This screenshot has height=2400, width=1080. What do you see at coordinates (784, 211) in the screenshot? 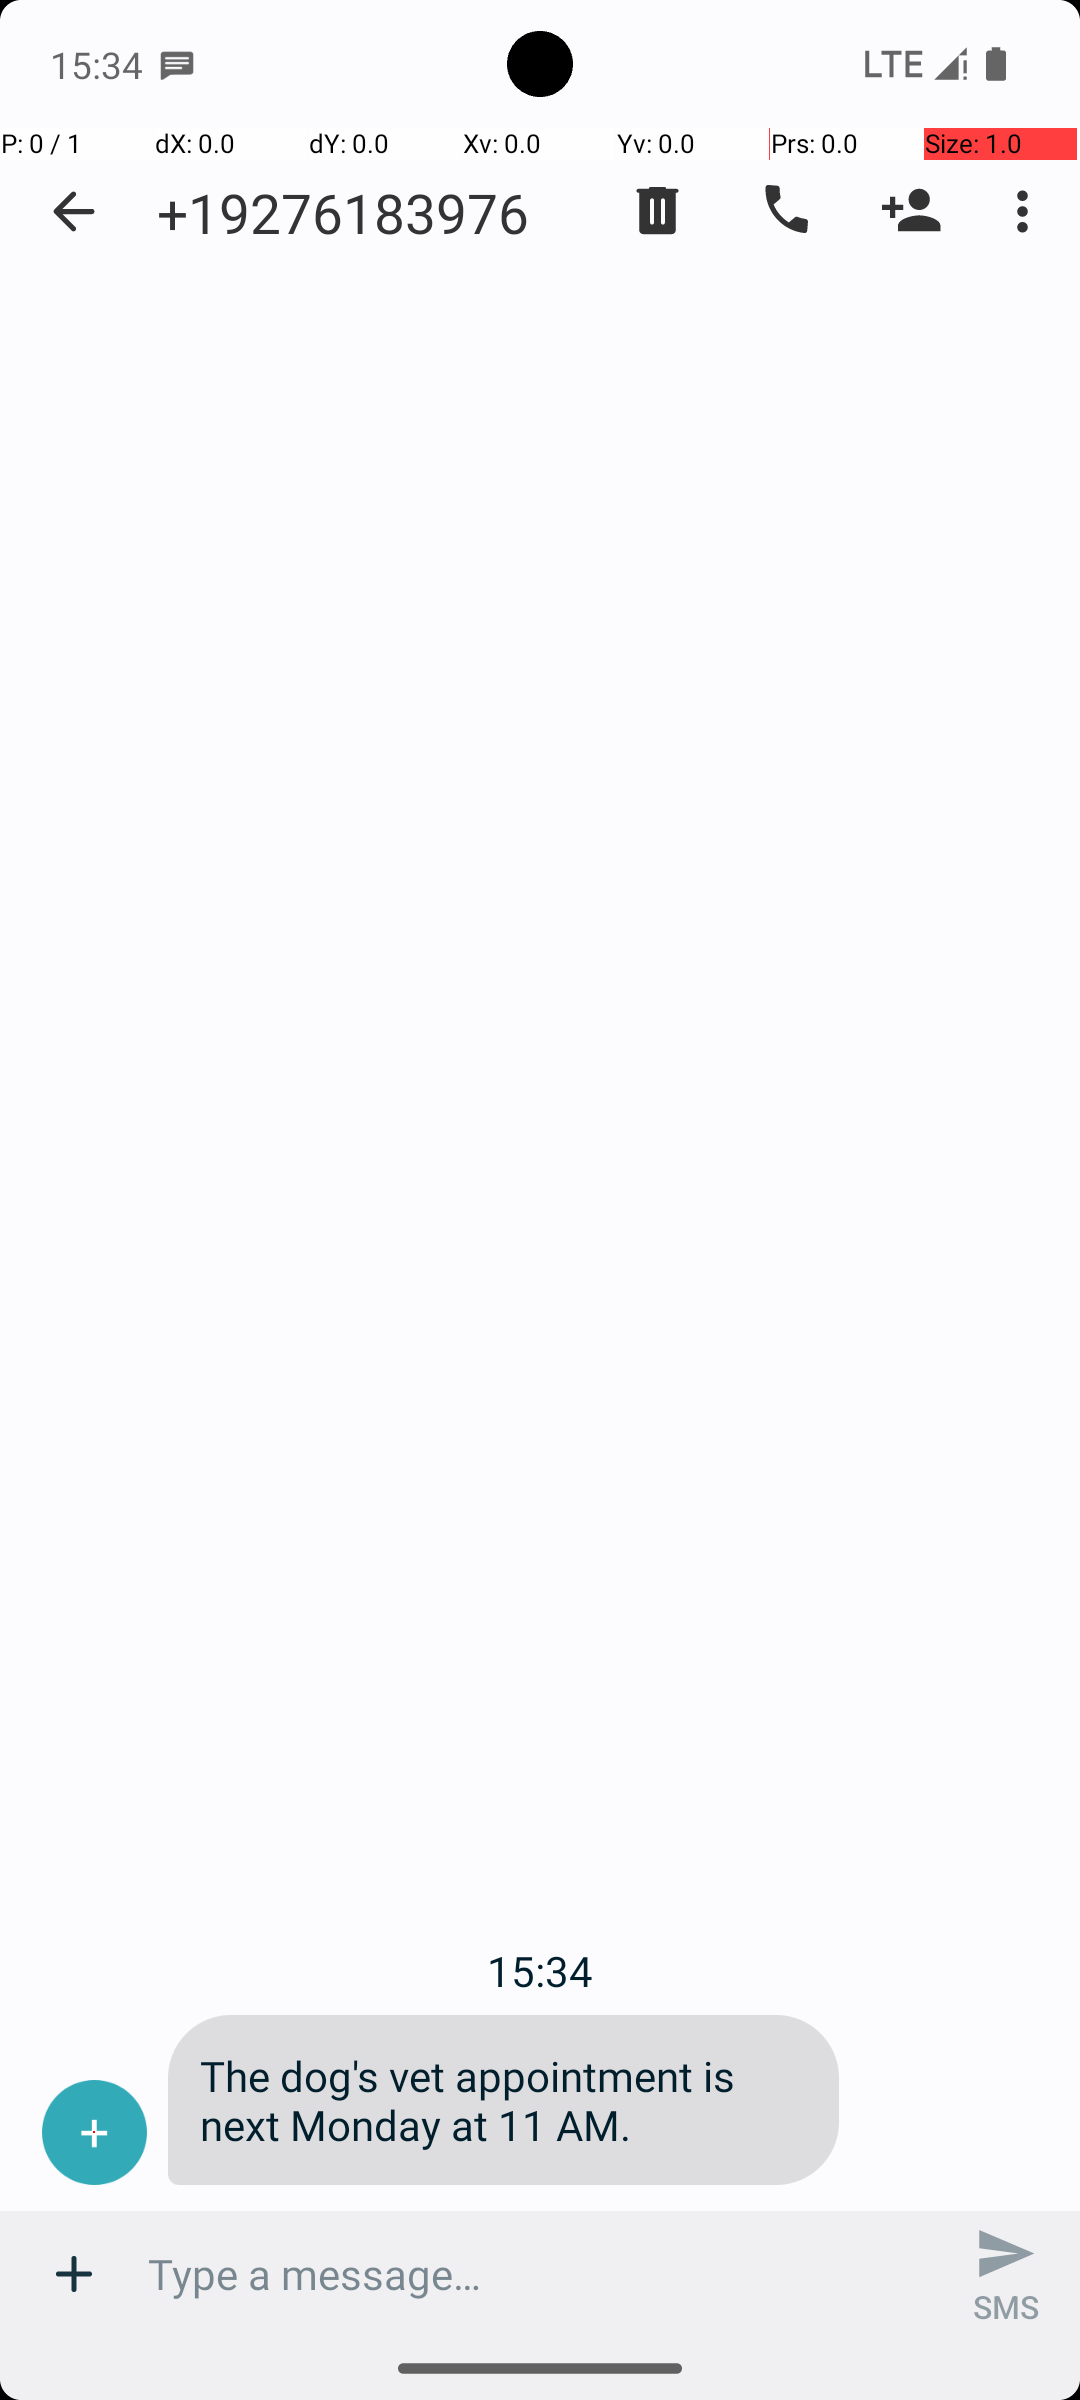
I see `Dial number` at bounding box center [784, 211].